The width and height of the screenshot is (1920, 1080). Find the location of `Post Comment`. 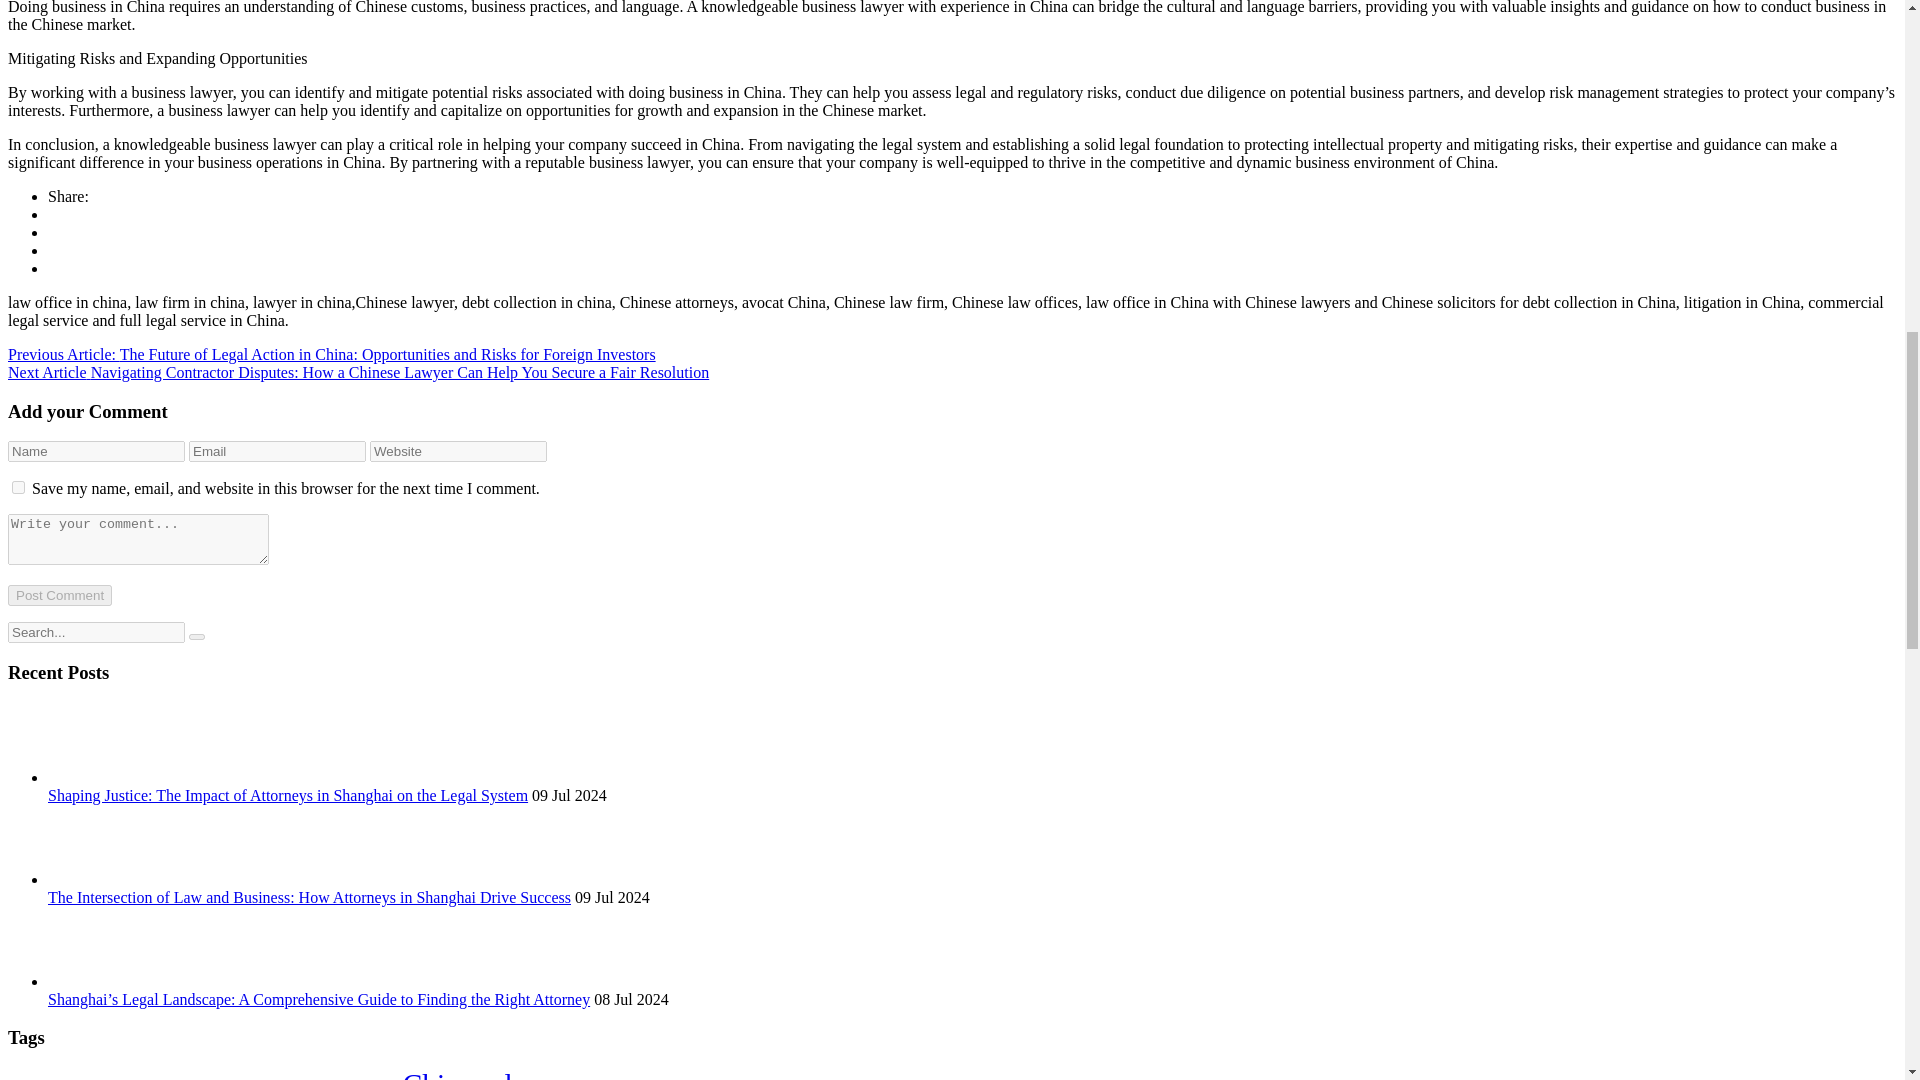

Post Comment is located at coordinates (59, 595).